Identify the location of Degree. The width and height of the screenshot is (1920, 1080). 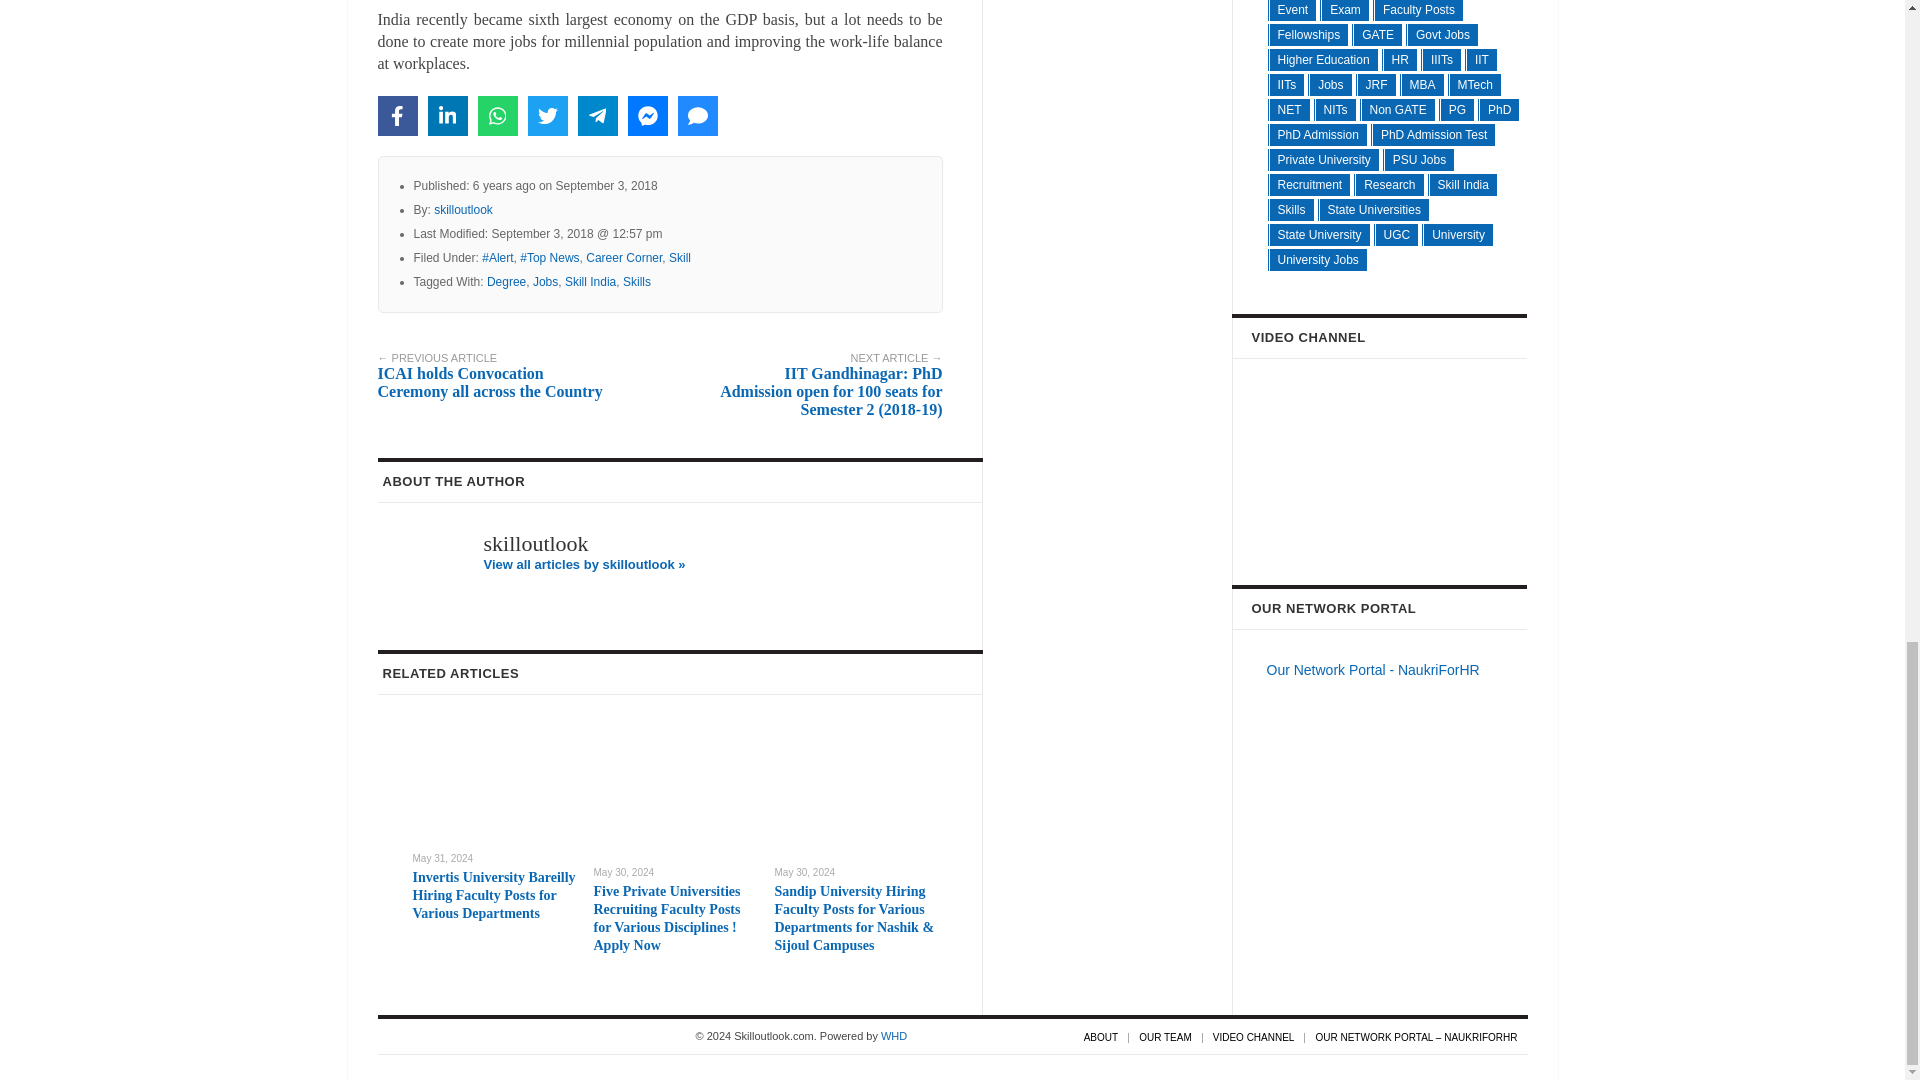
(506, 282).